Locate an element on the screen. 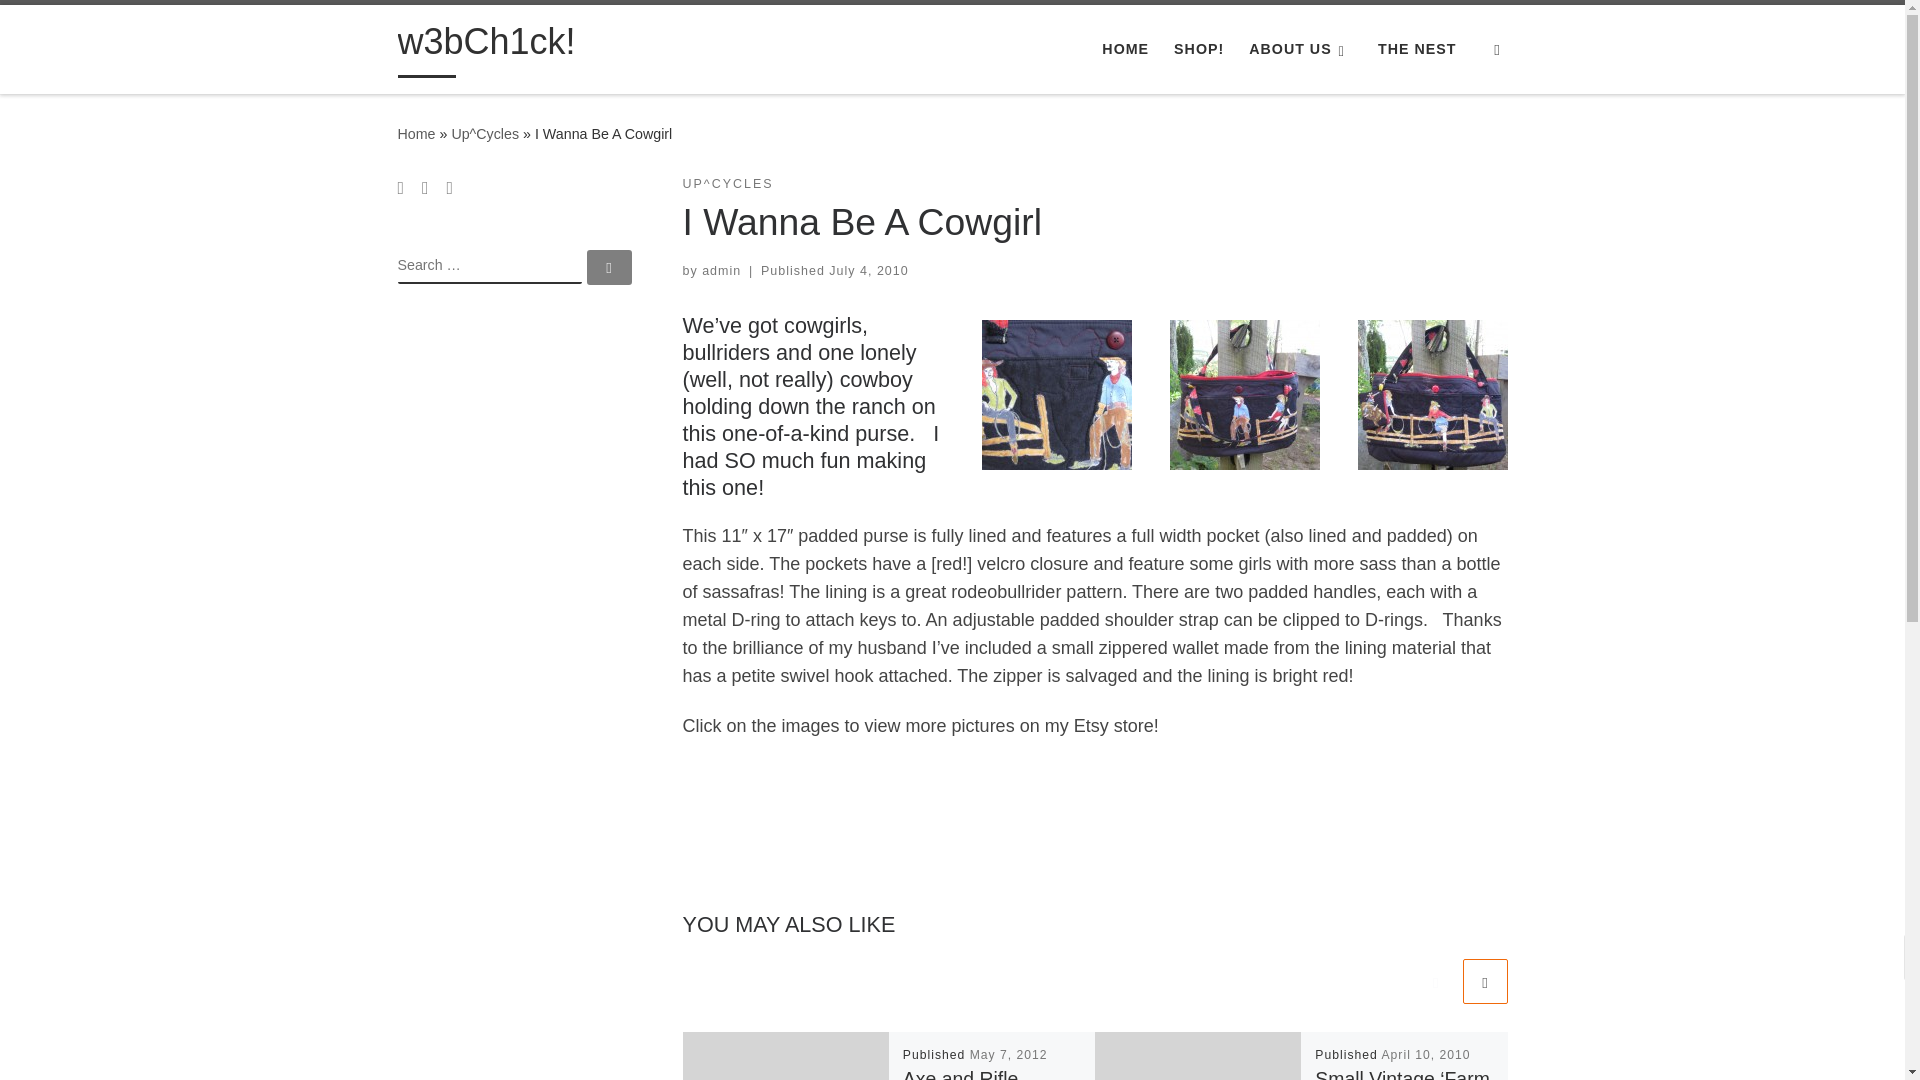 The height and width of the screenshot is (1080, 1920). w3bCh1ck! is located at coordinates (486, 46).